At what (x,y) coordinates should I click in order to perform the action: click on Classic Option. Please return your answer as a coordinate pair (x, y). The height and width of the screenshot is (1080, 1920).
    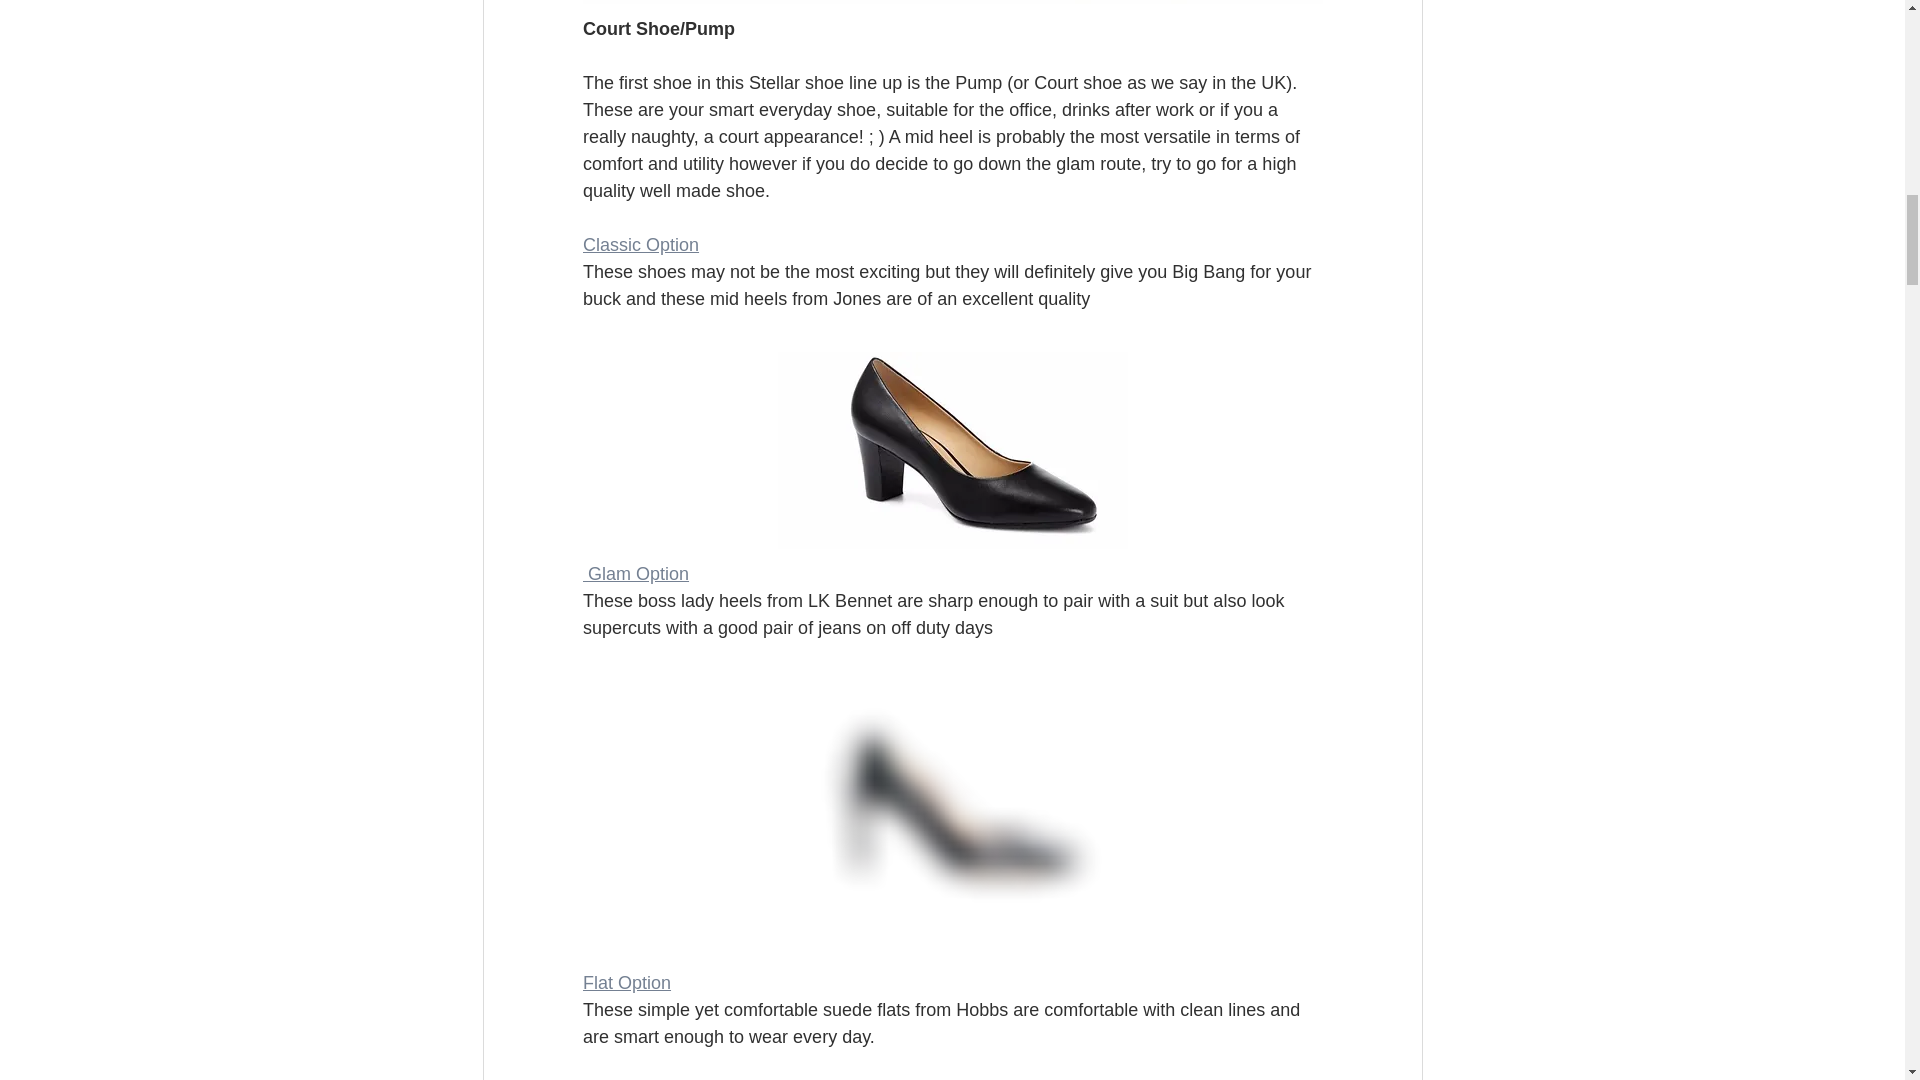
    Looking at the image, I should click on (640, 244).